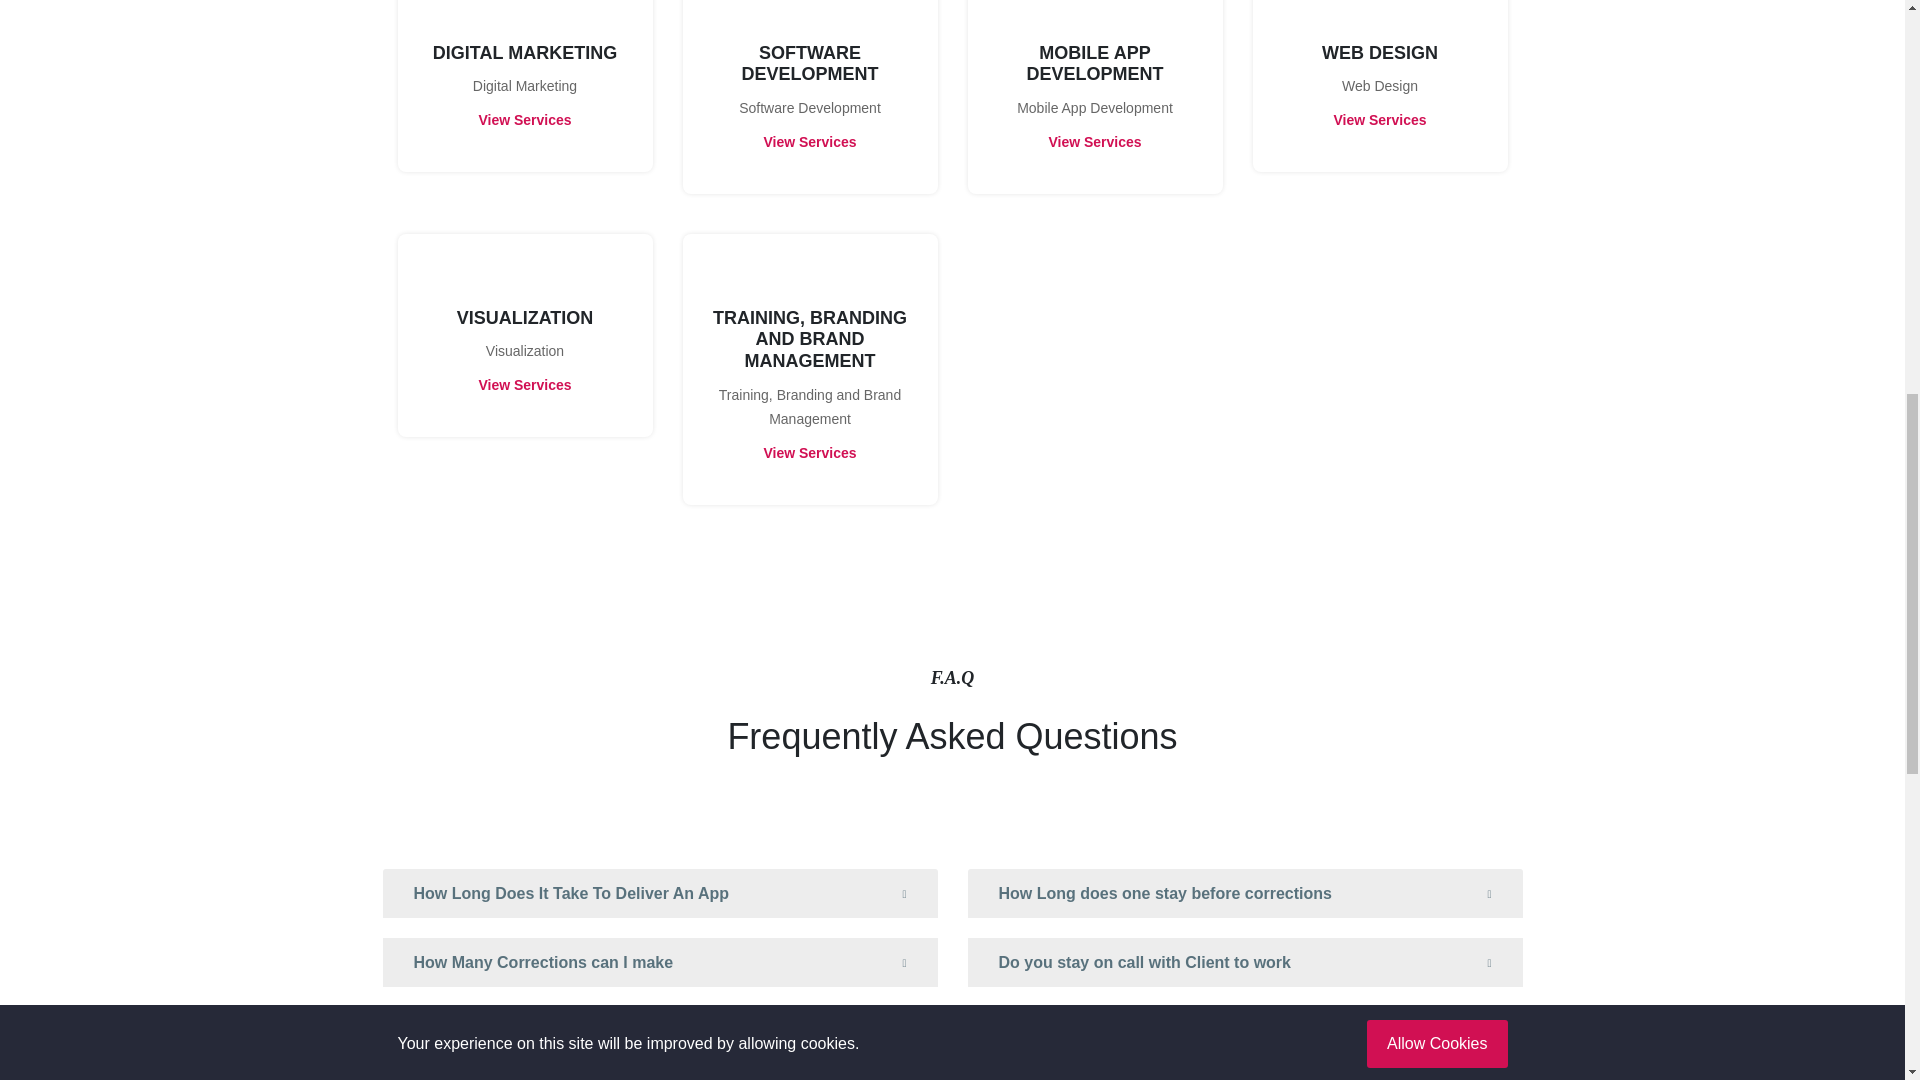 The width and height of the screenshot is (1920, 1080). I want to click on View Services, so click(524, 384).